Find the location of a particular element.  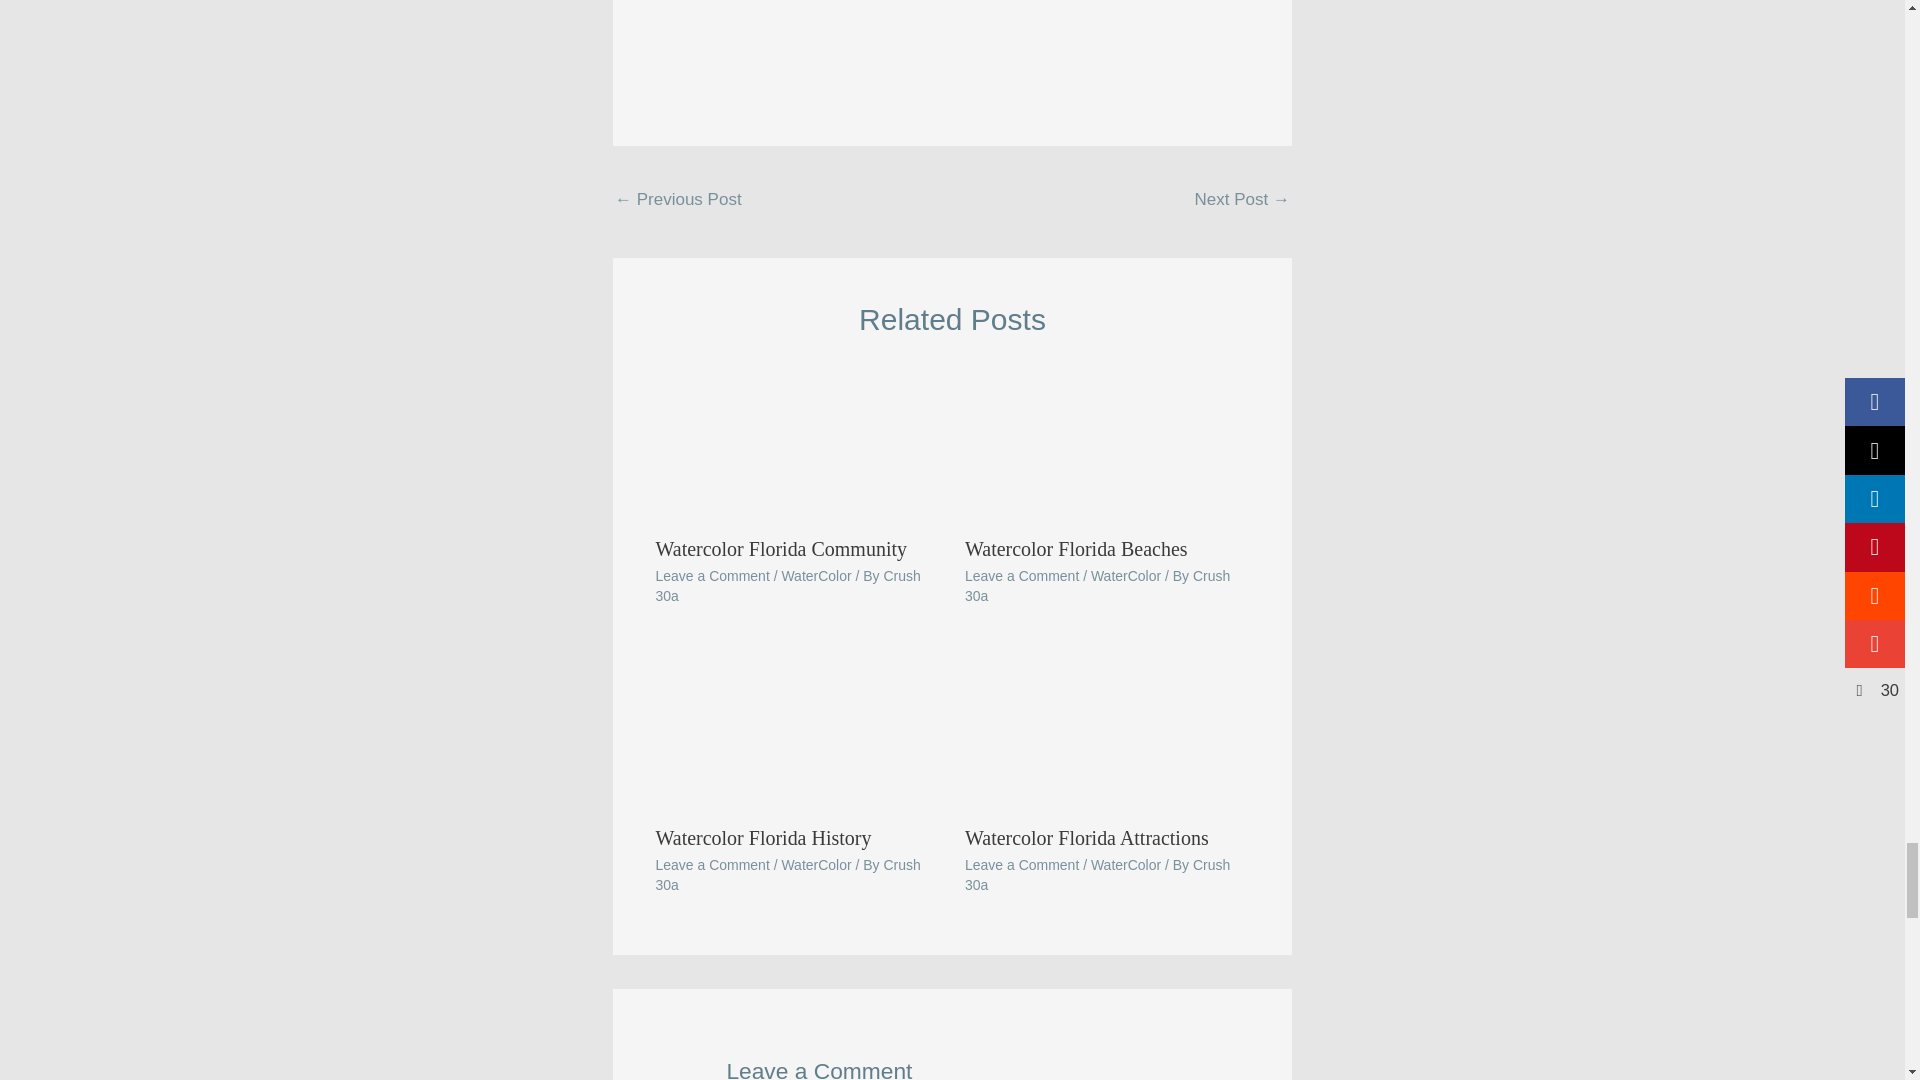

View all posts by Crush 30a is located at coordinates (1098, 875).